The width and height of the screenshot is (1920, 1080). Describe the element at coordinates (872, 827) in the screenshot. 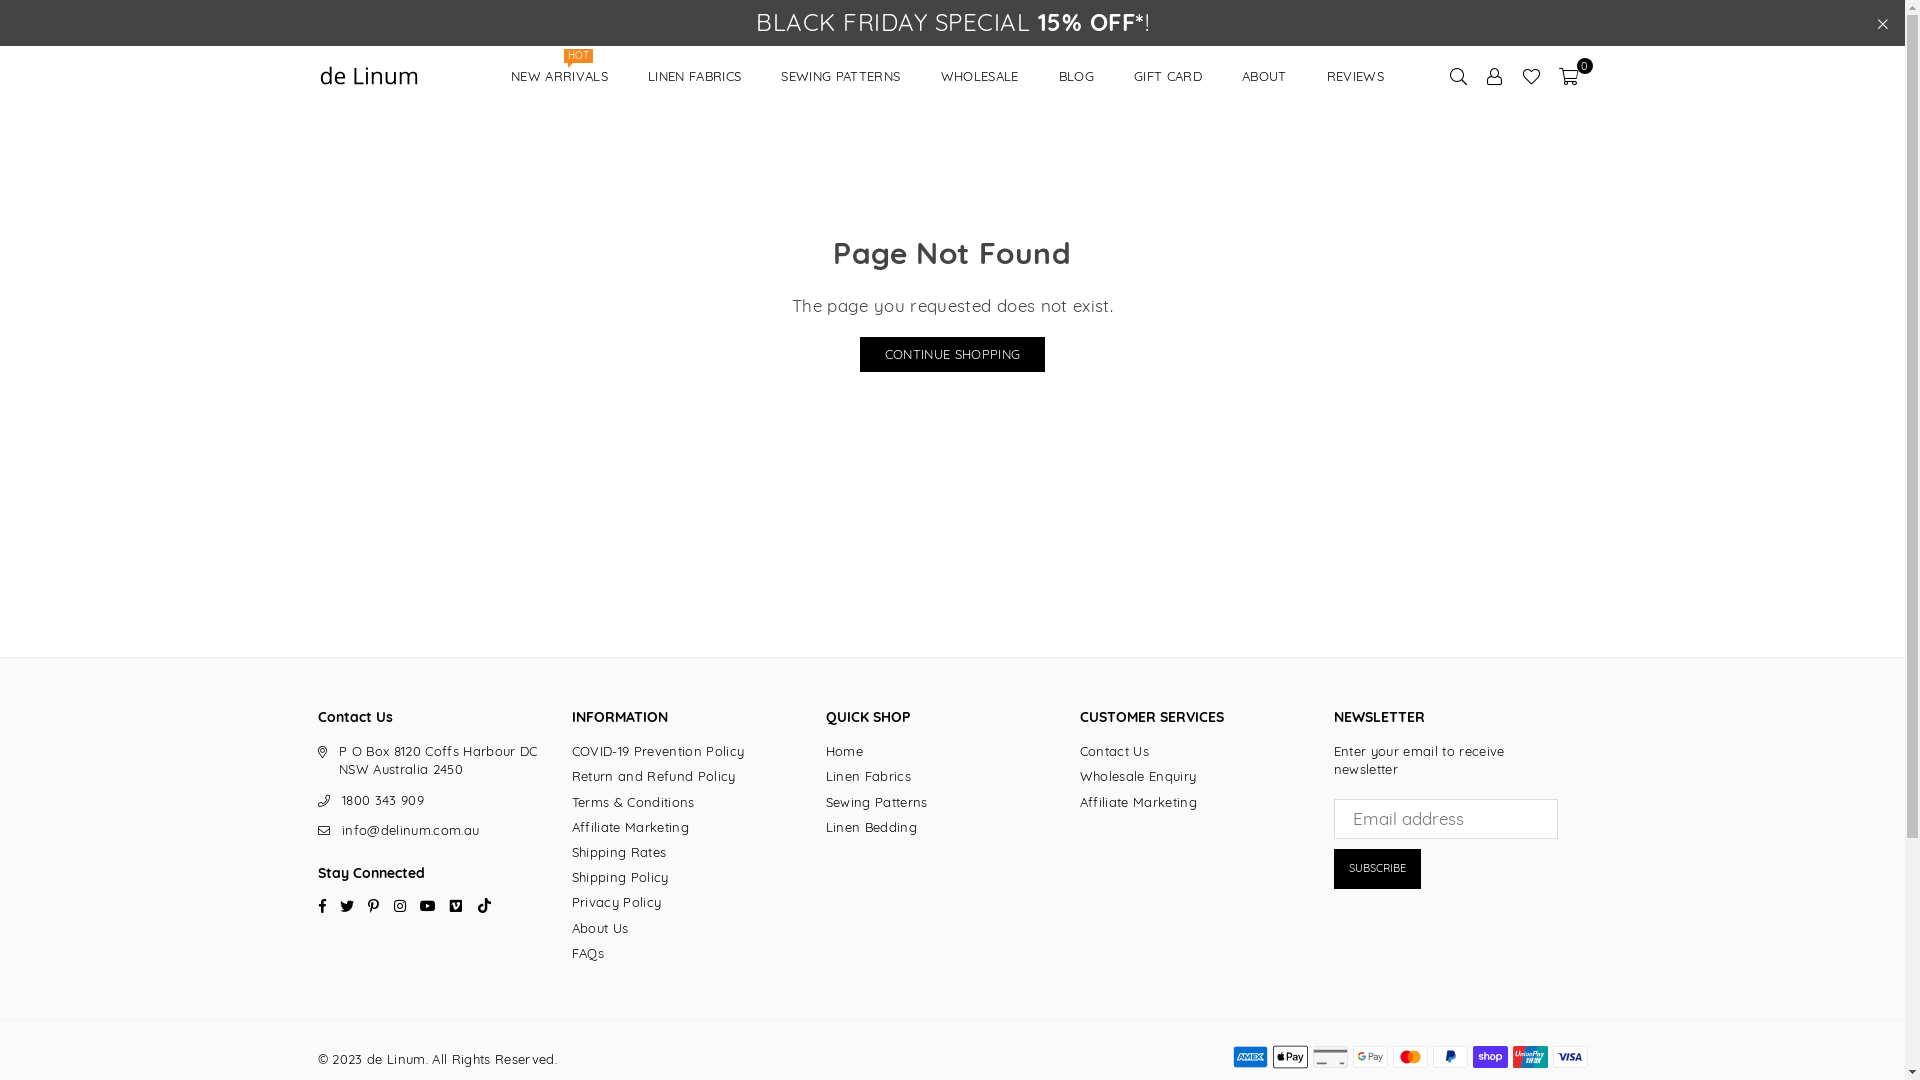

I see `Linen Bedding` at that location.